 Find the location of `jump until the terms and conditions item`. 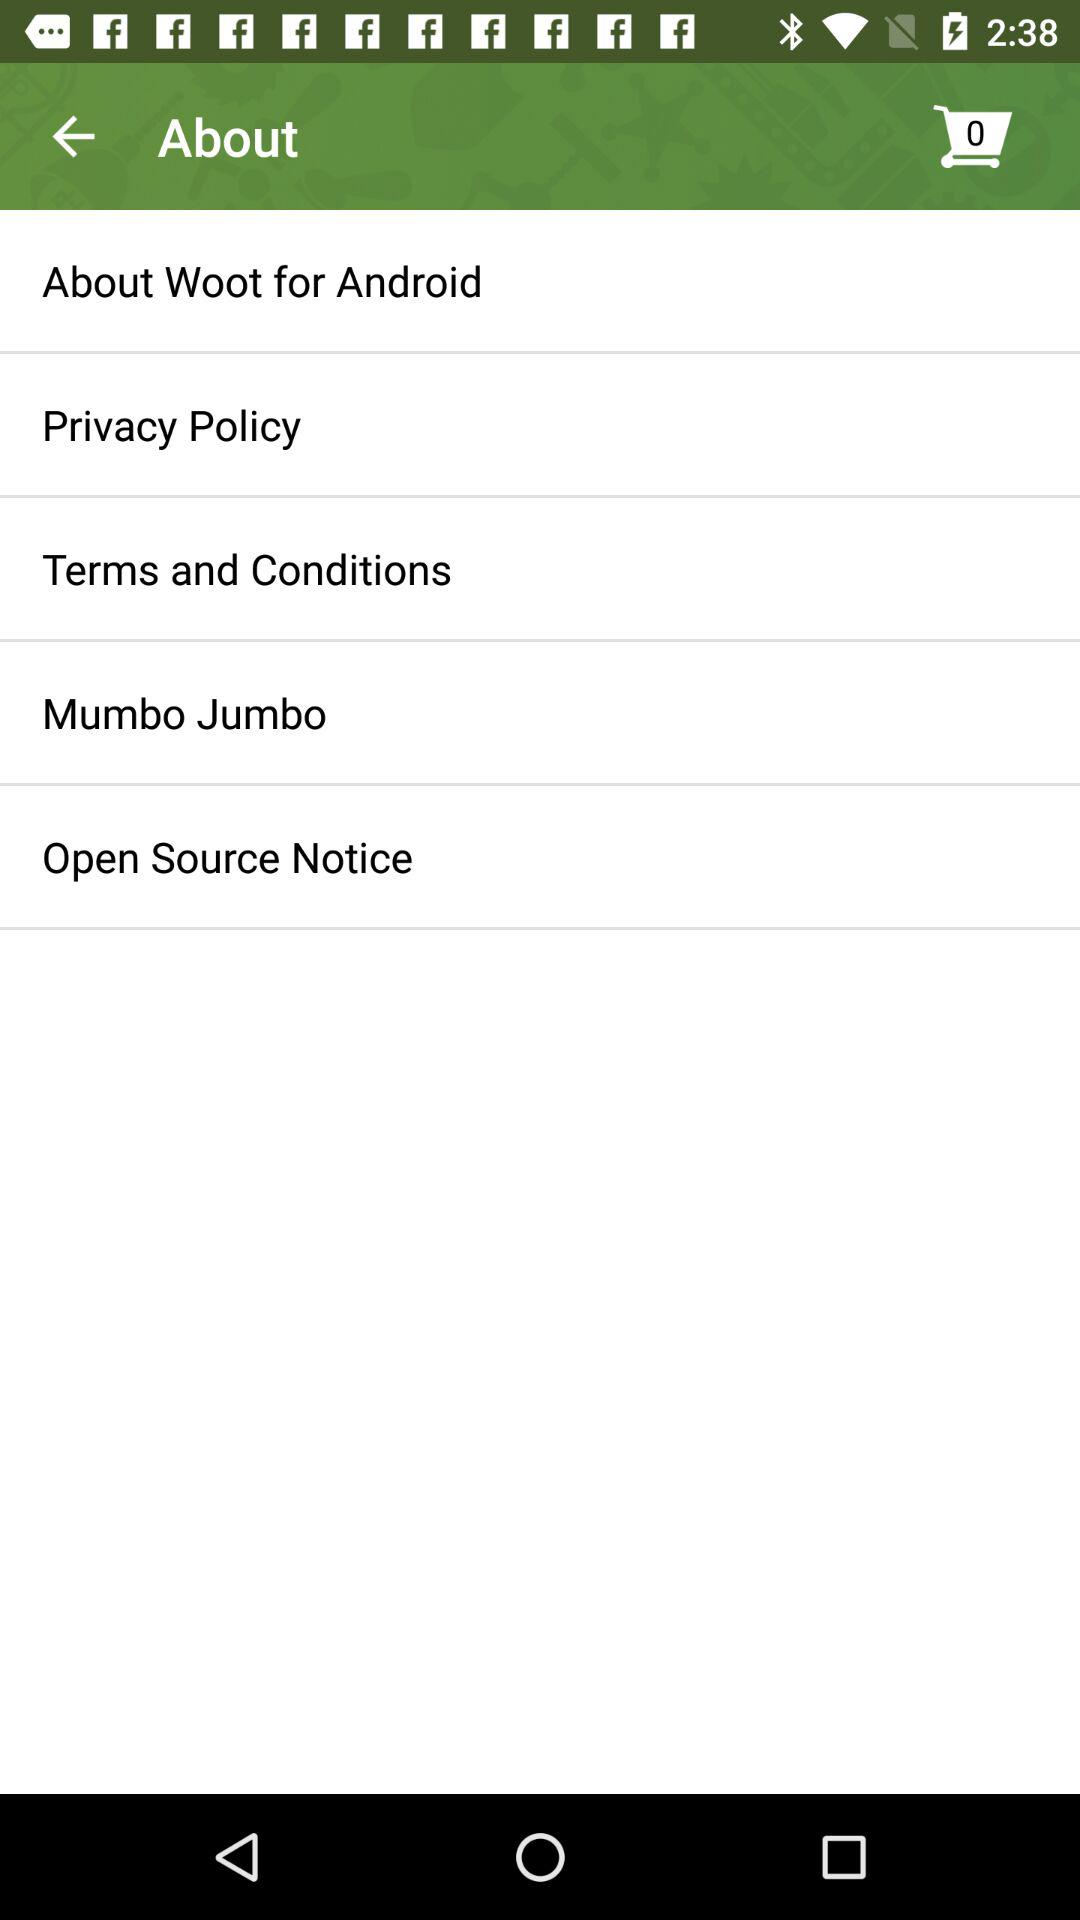

jump until the terms and conditions item is located at coordinates (247, 568).